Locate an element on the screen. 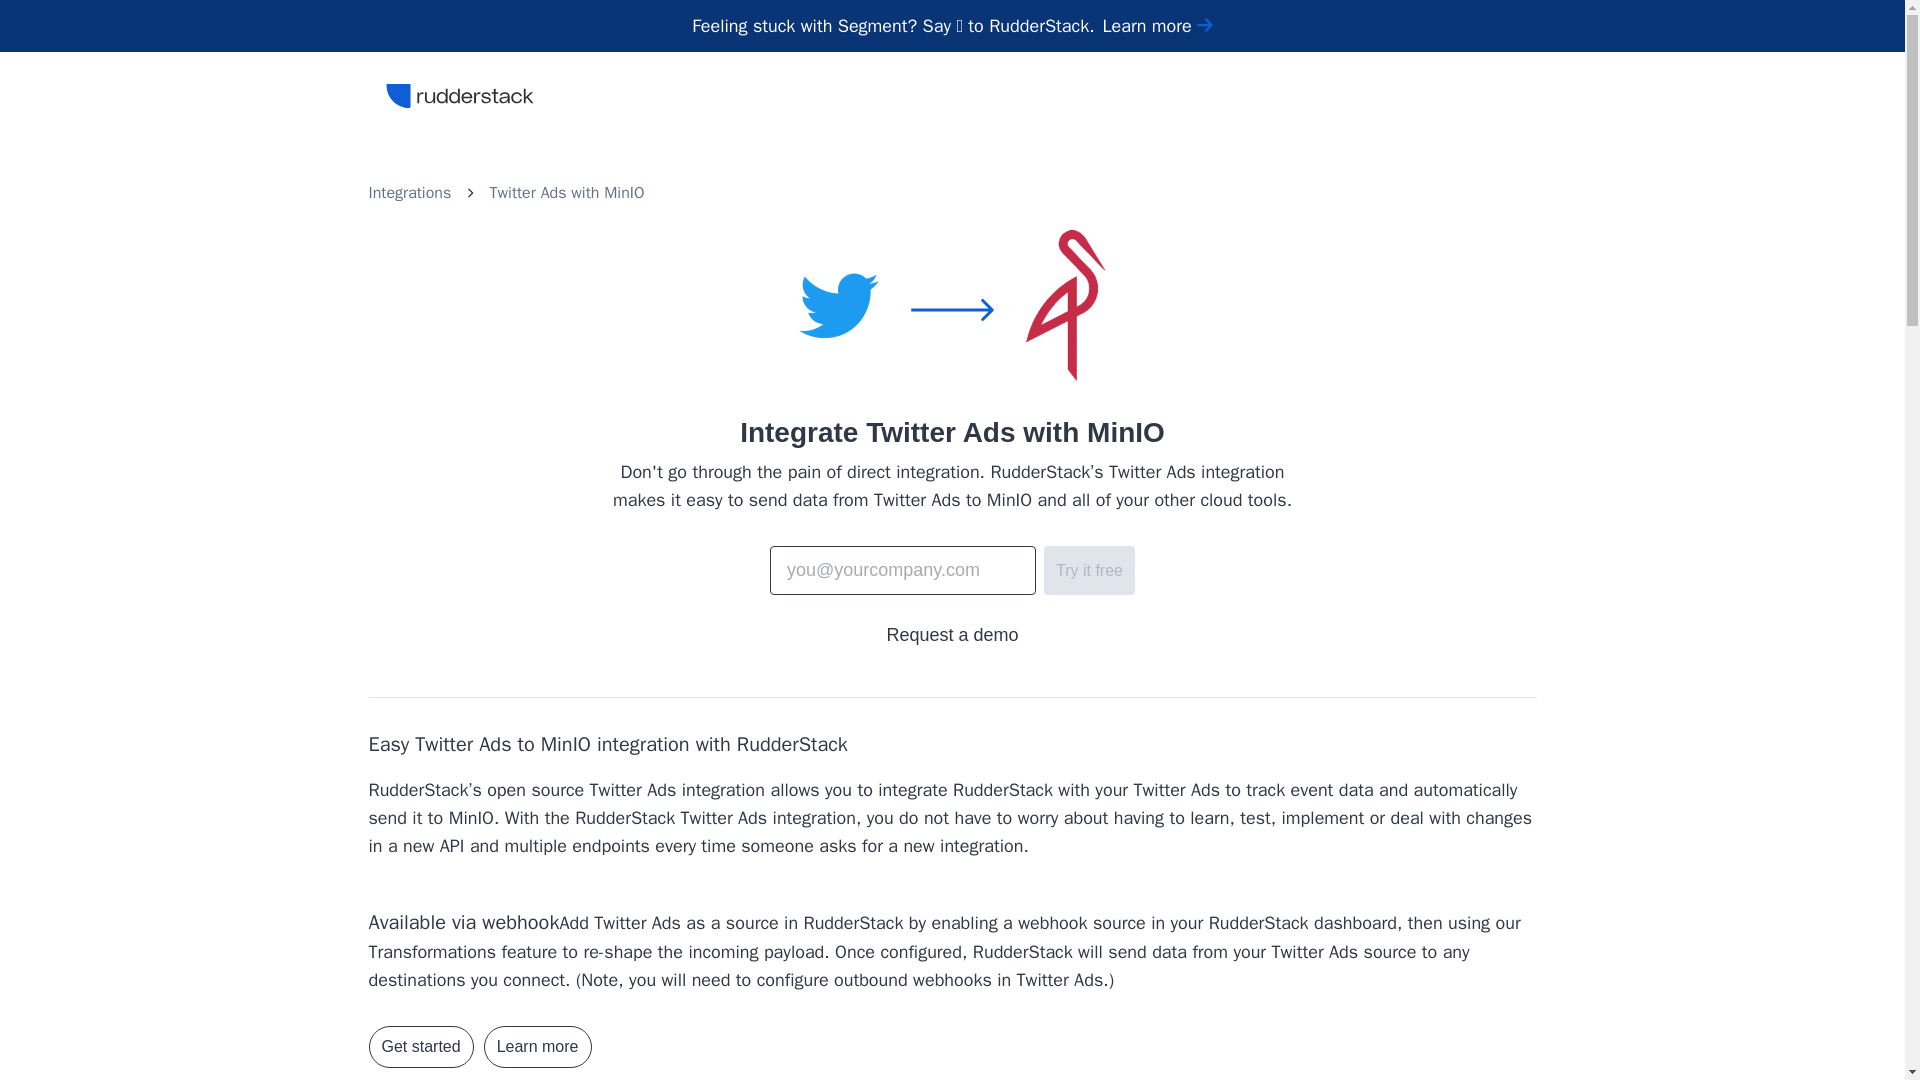 The width and height of the screenshot is (1920, 1080). Twitter Ads is located at coordinates (528, 192).